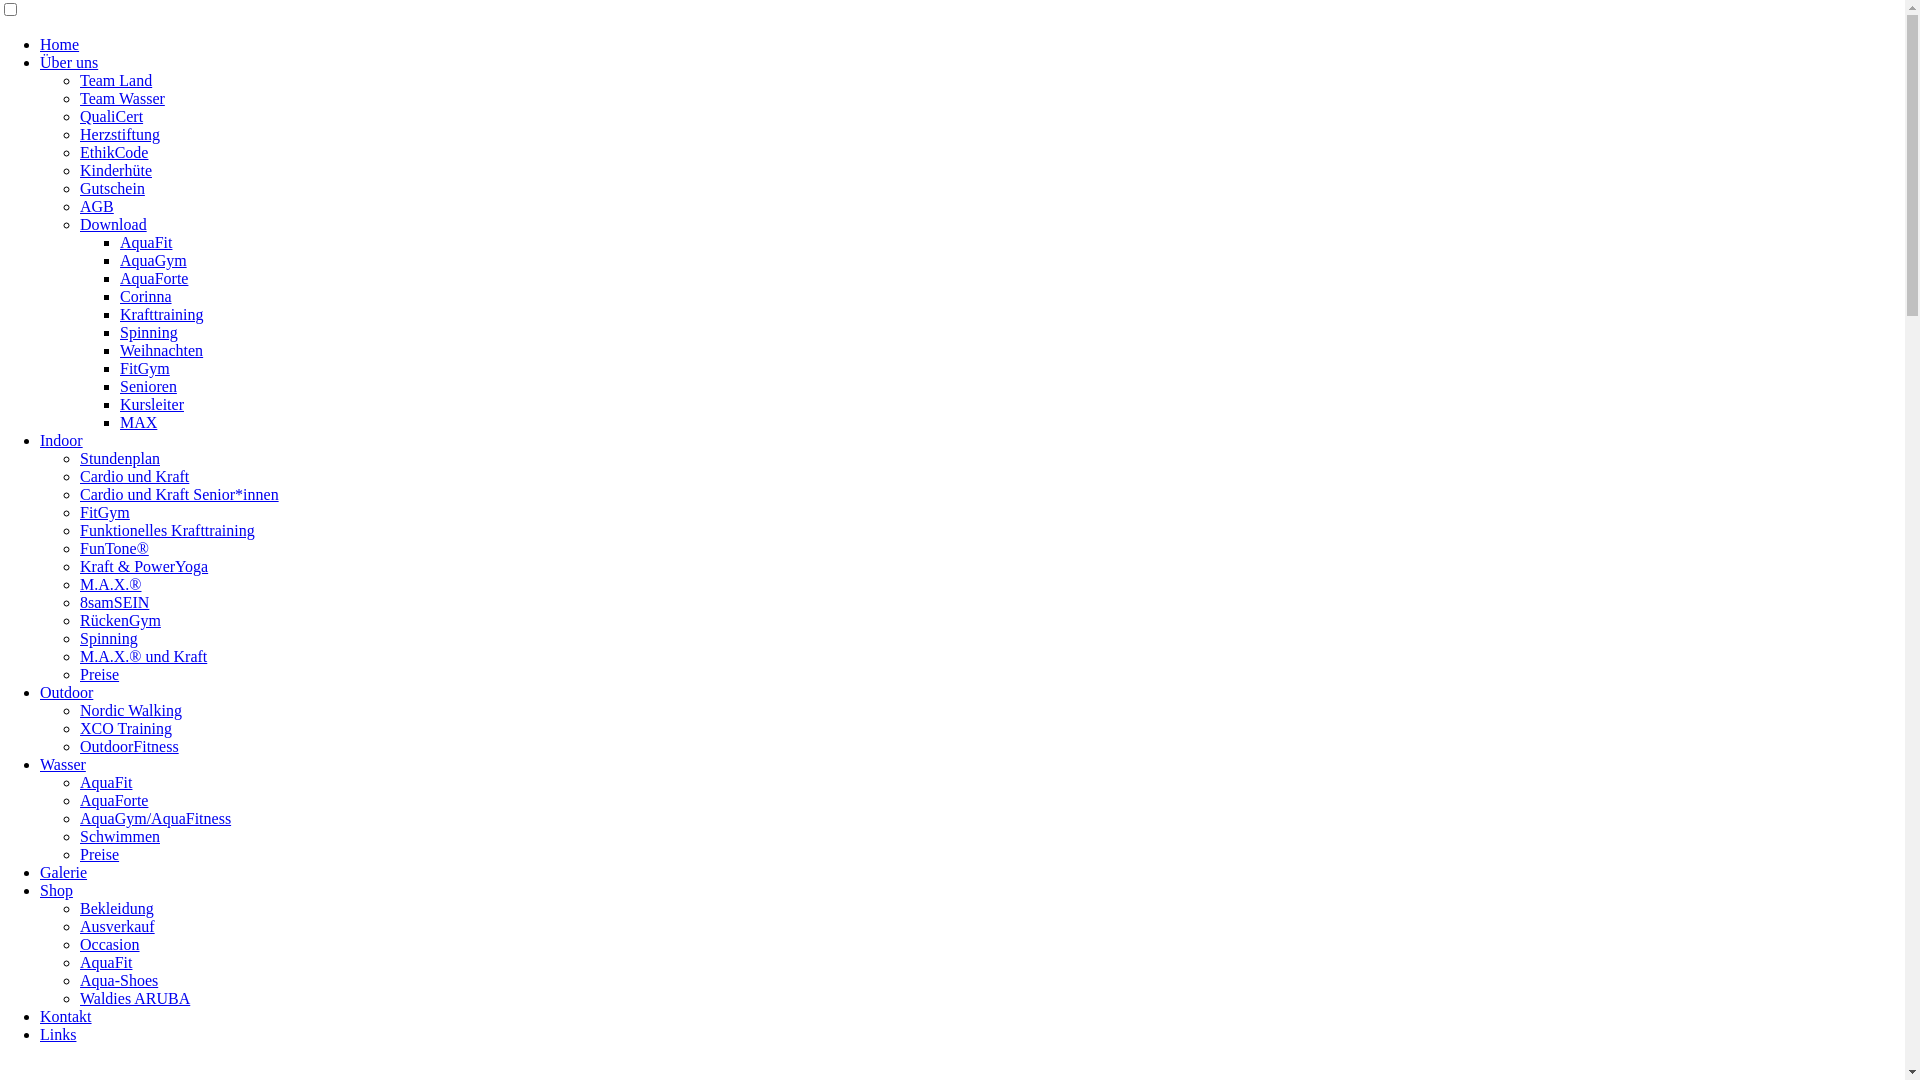 This screenshot has height=1080, width=1920. I want to click on Herzstiftung, so click(120, 134).